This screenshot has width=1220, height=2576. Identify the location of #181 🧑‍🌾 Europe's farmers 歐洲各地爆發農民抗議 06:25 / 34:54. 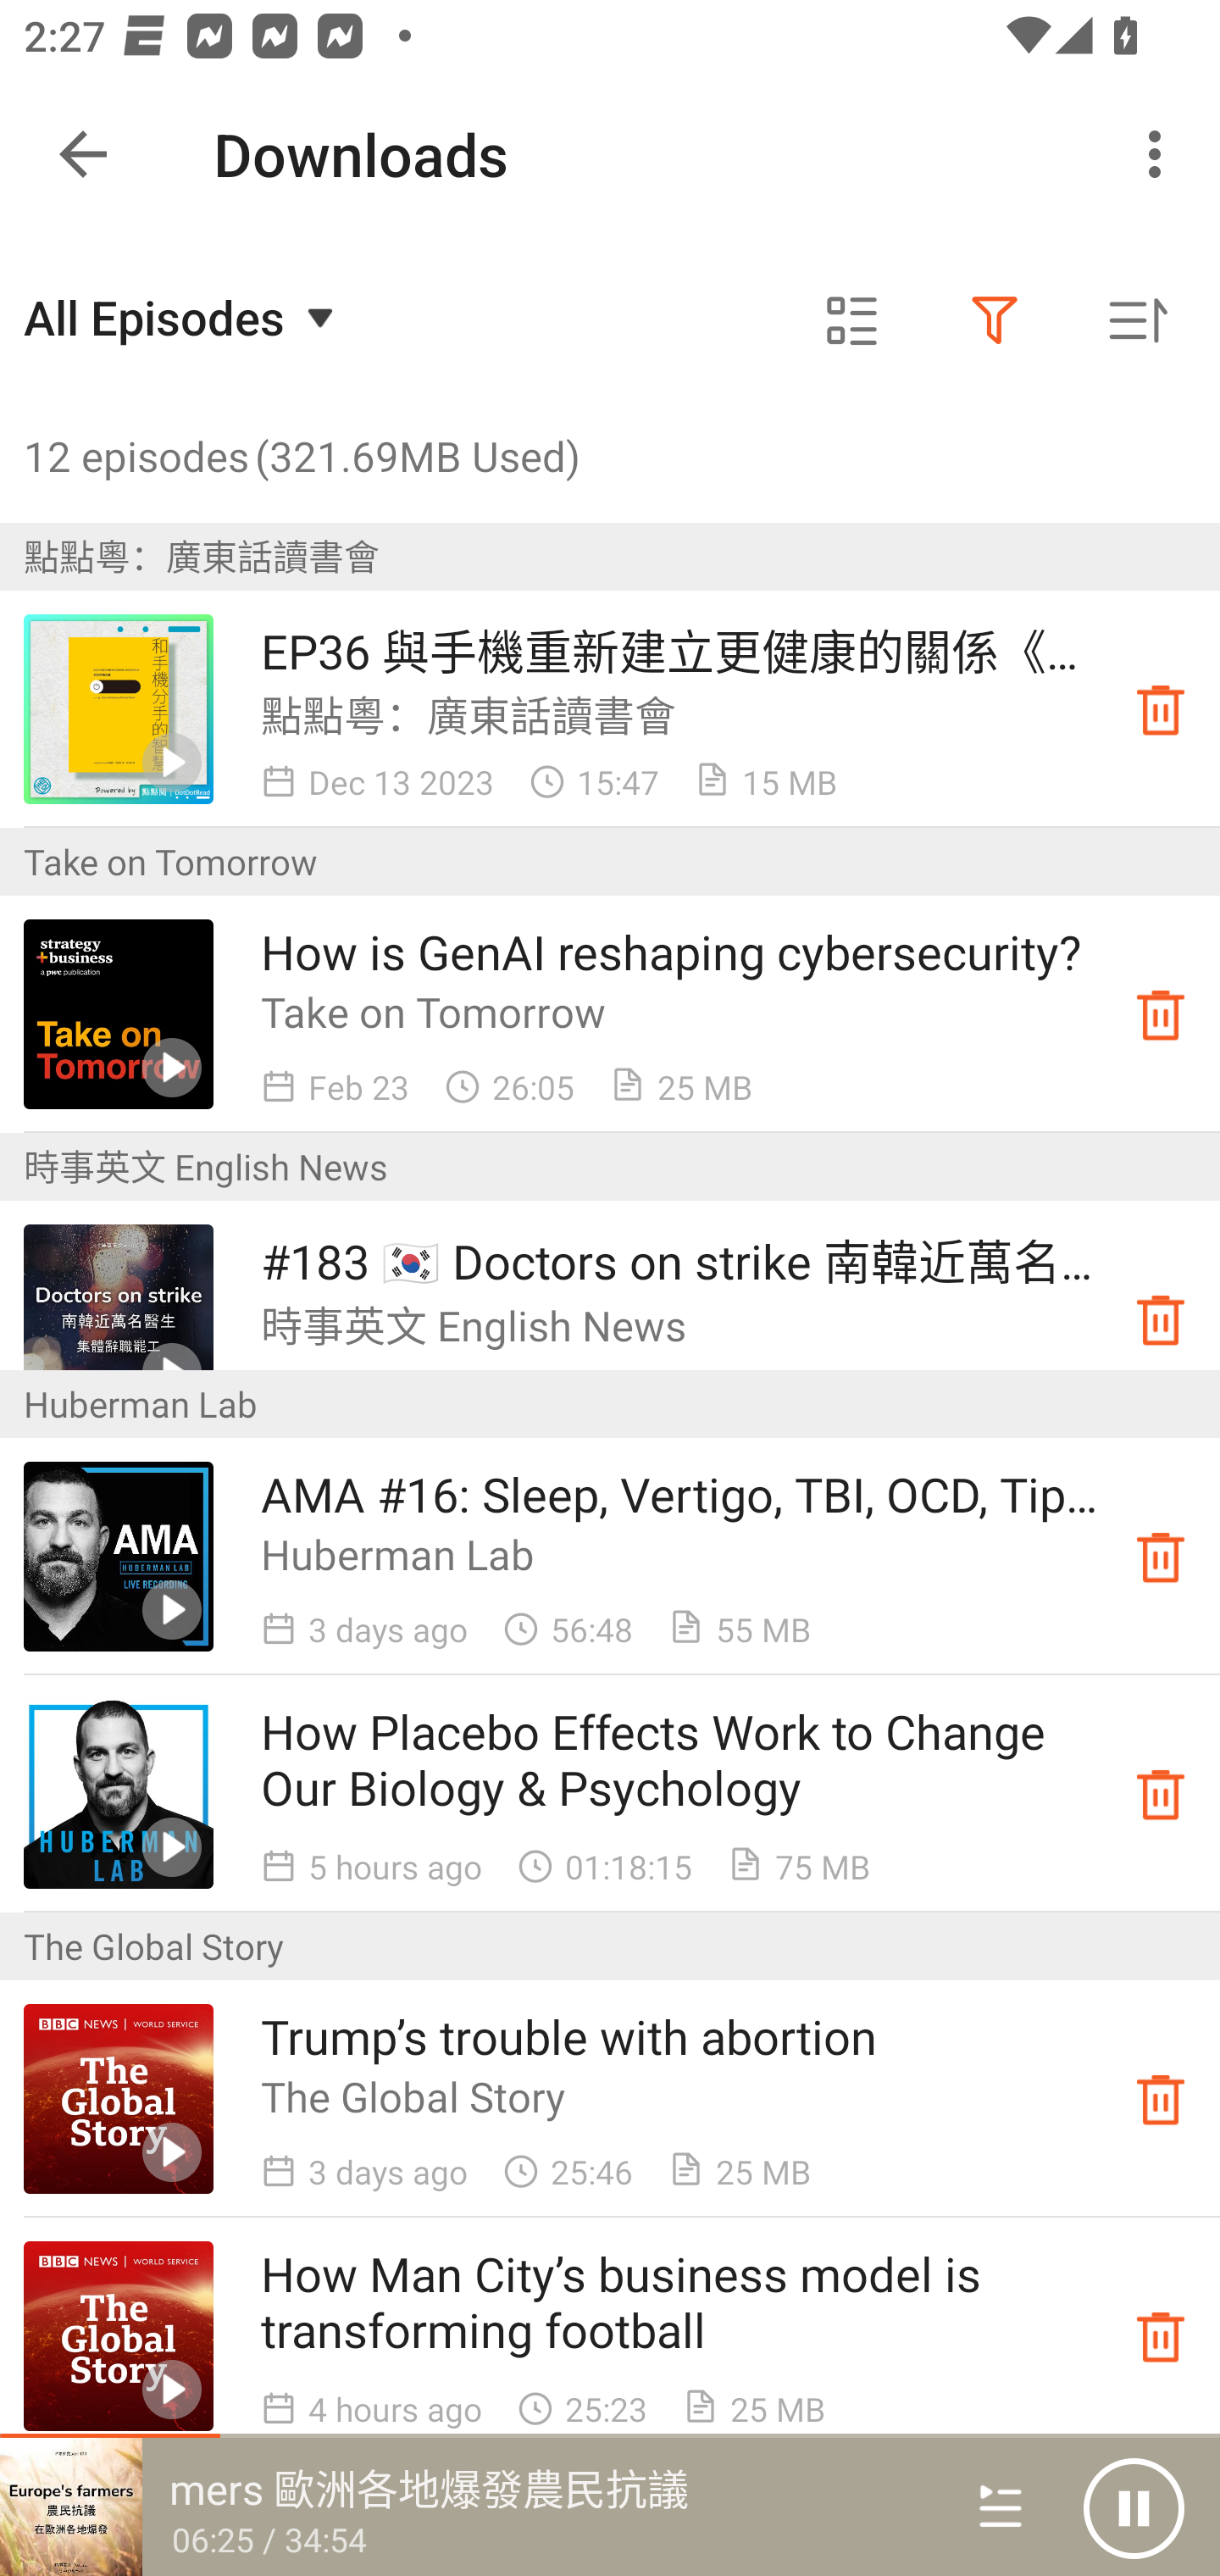
(464, 2507).